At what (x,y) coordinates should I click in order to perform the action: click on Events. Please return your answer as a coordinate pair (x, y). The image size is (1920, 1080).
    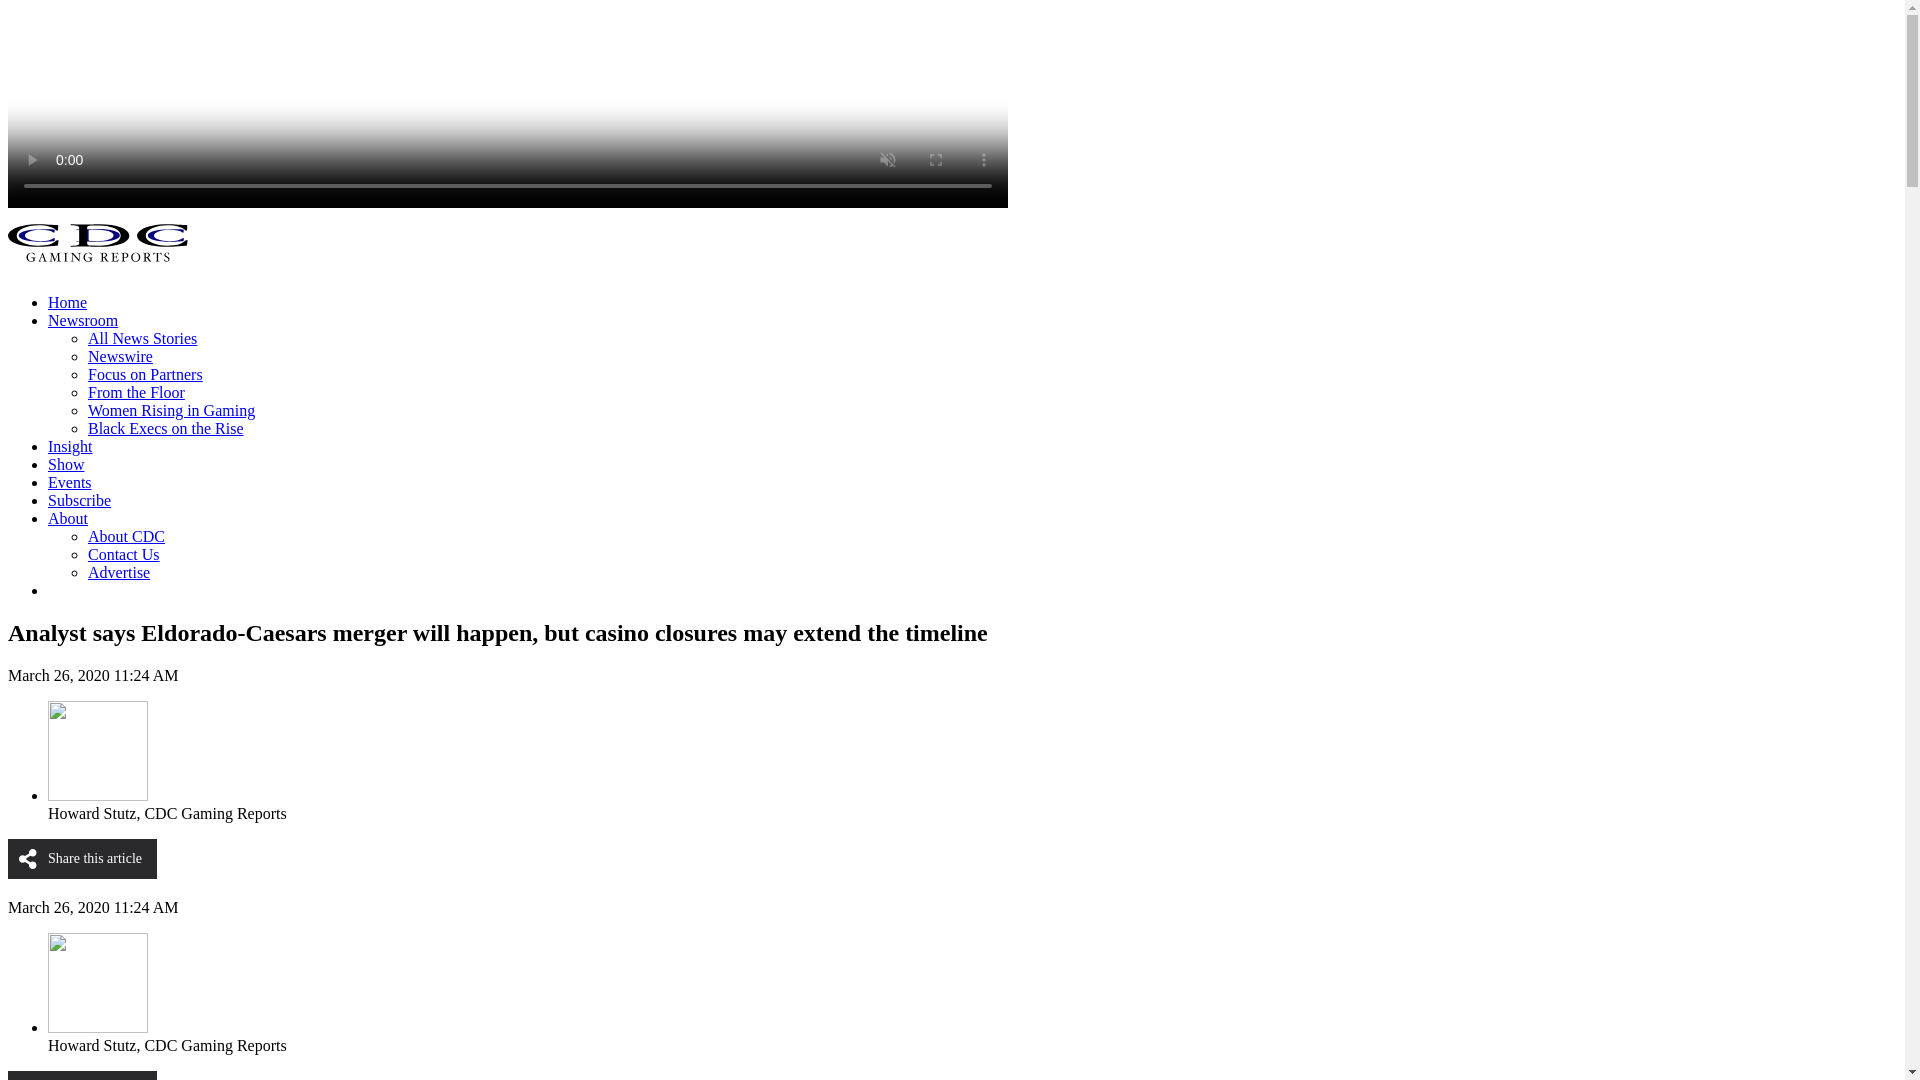
    Looking at the image, I should click on (70, 482).